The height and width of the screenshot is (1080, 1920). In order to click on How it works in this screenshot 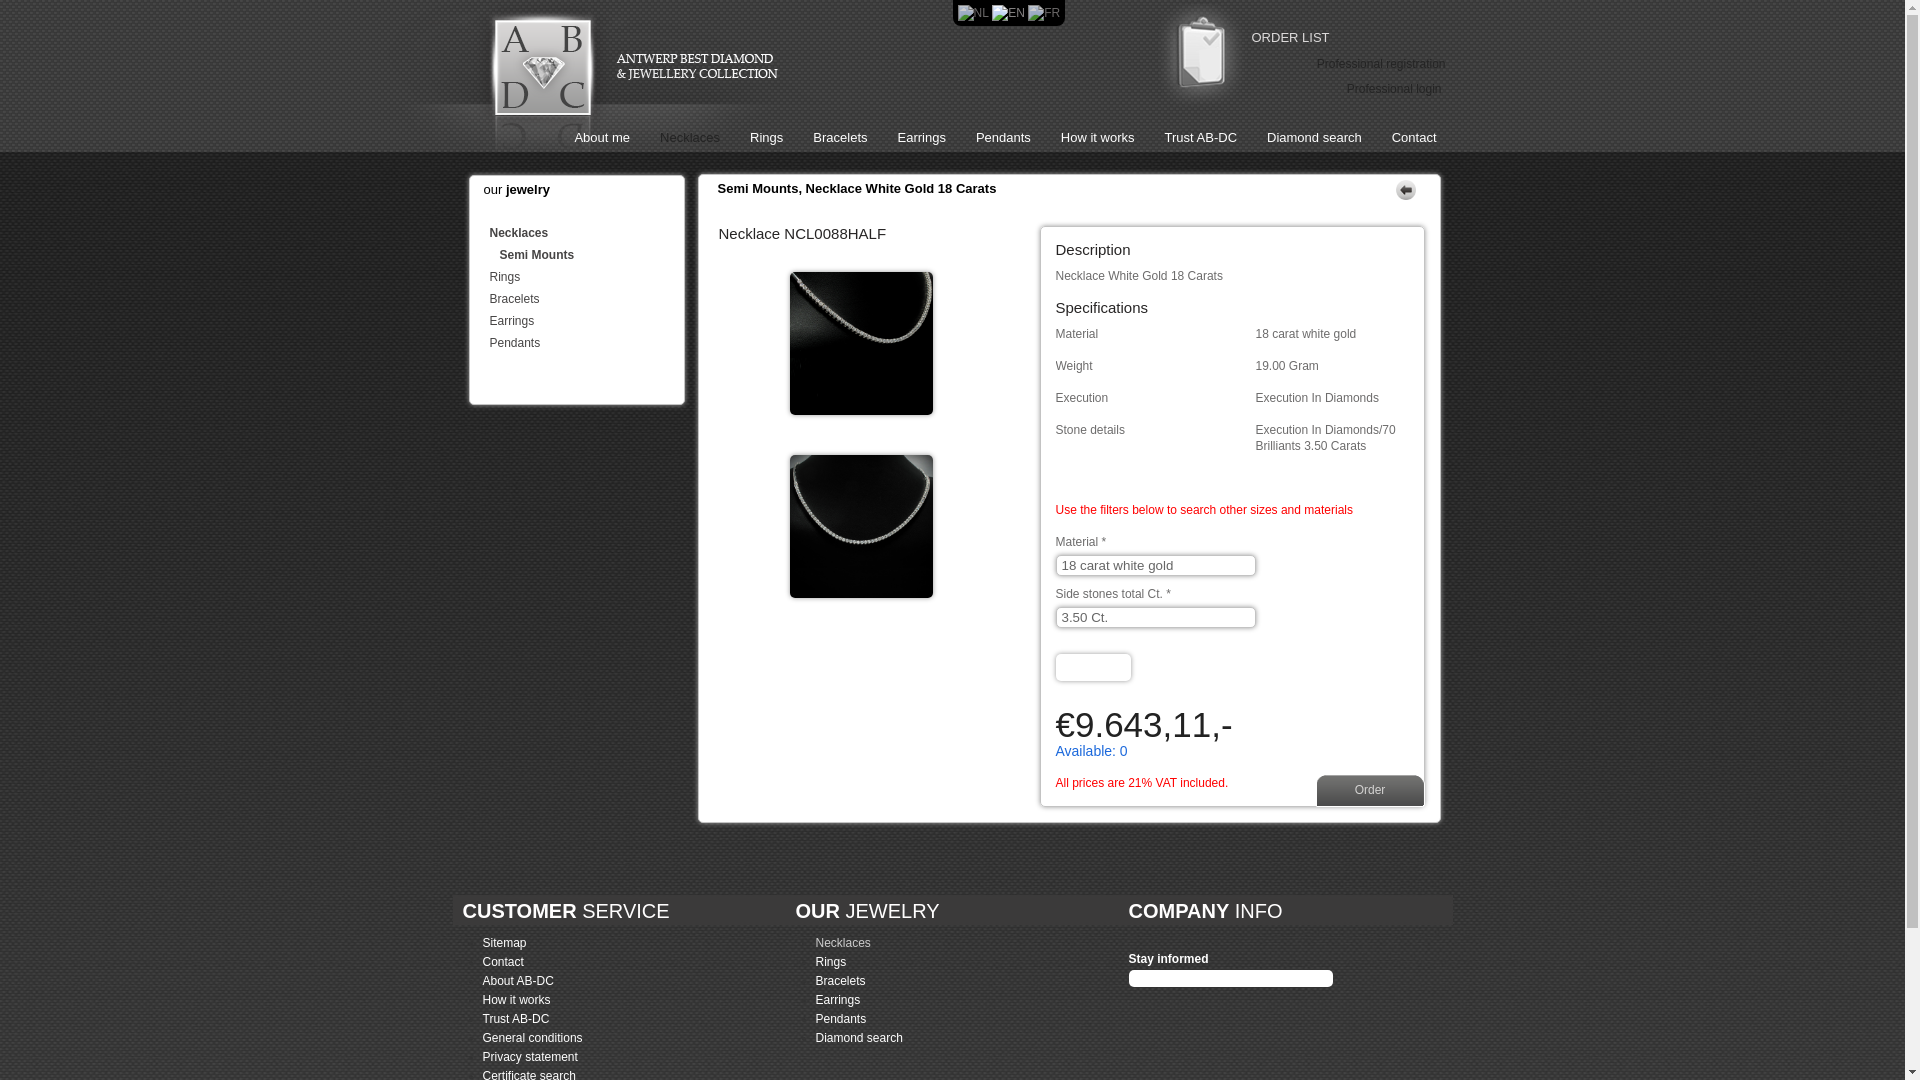, I will do `click(1098, 138)`.